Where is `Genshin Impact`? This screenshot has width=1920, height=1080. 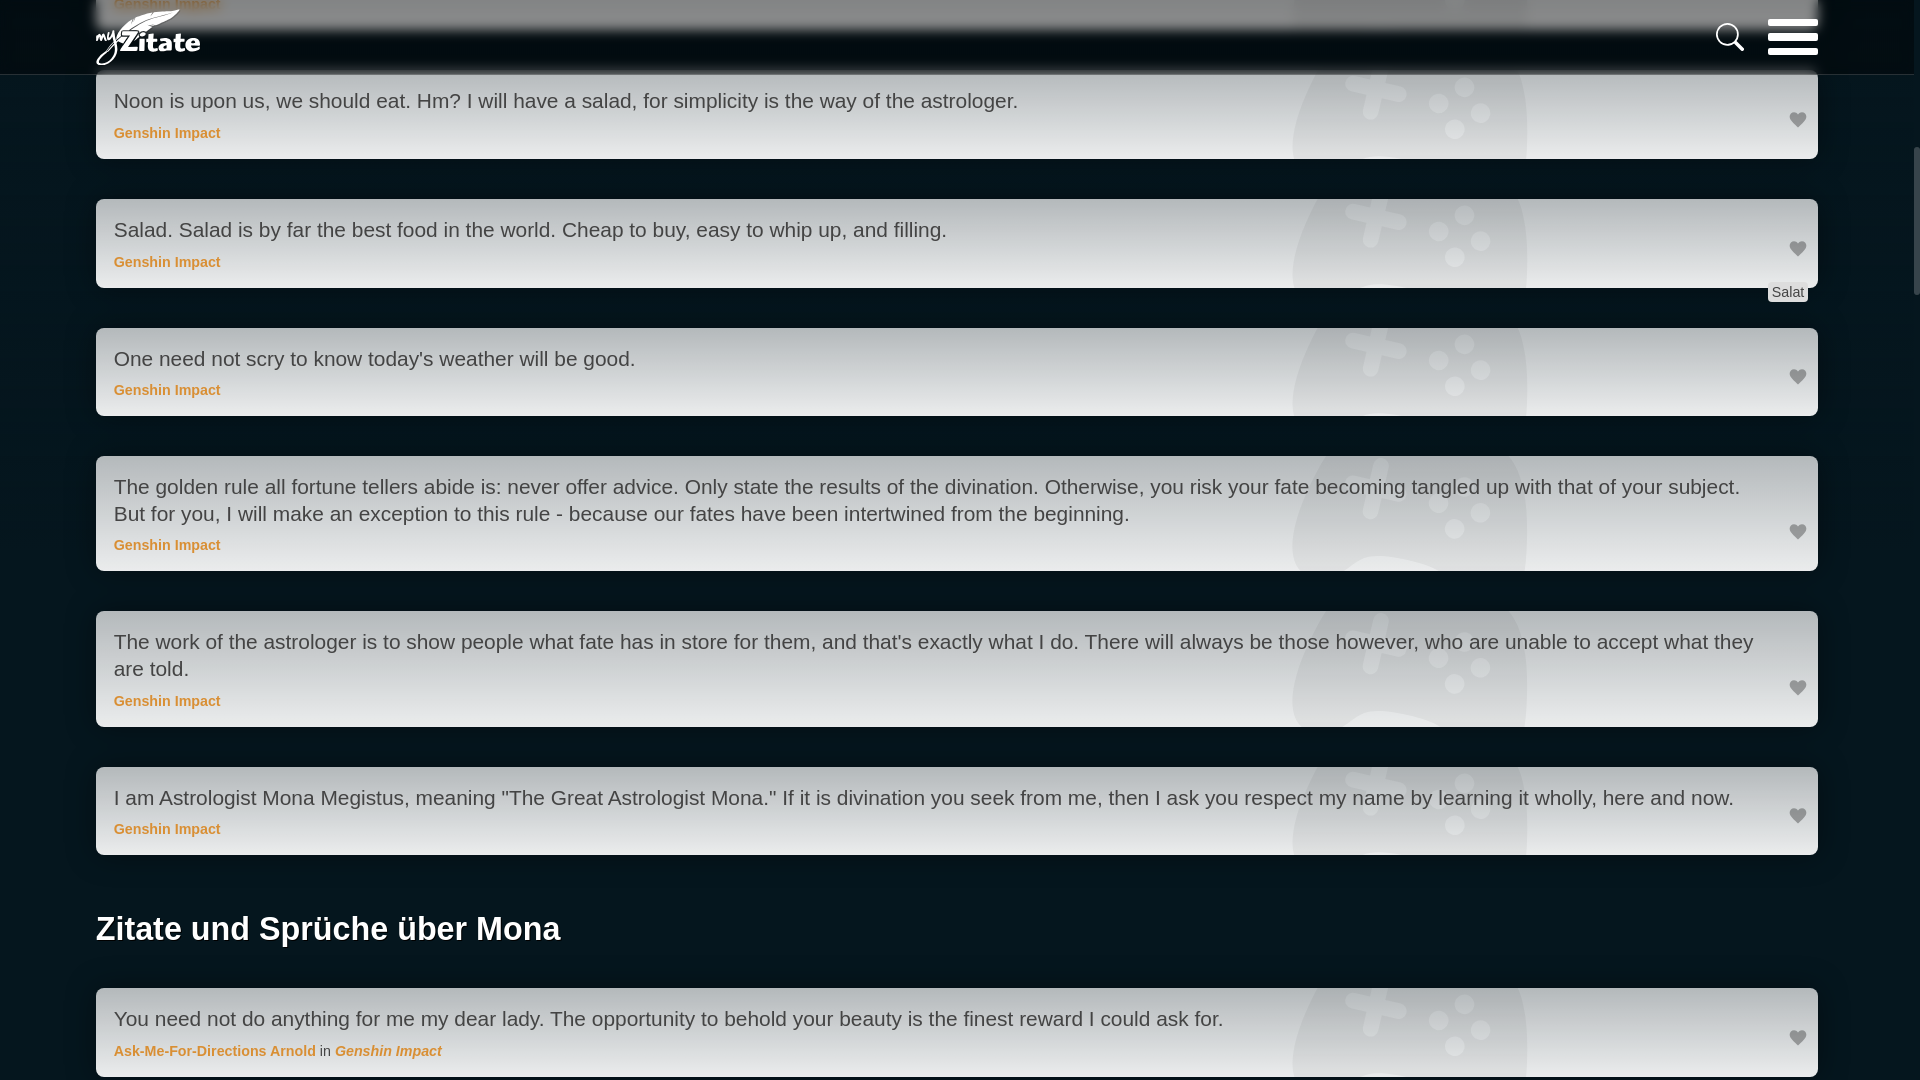 Genshin Impact is located at coordinates (166, 700).